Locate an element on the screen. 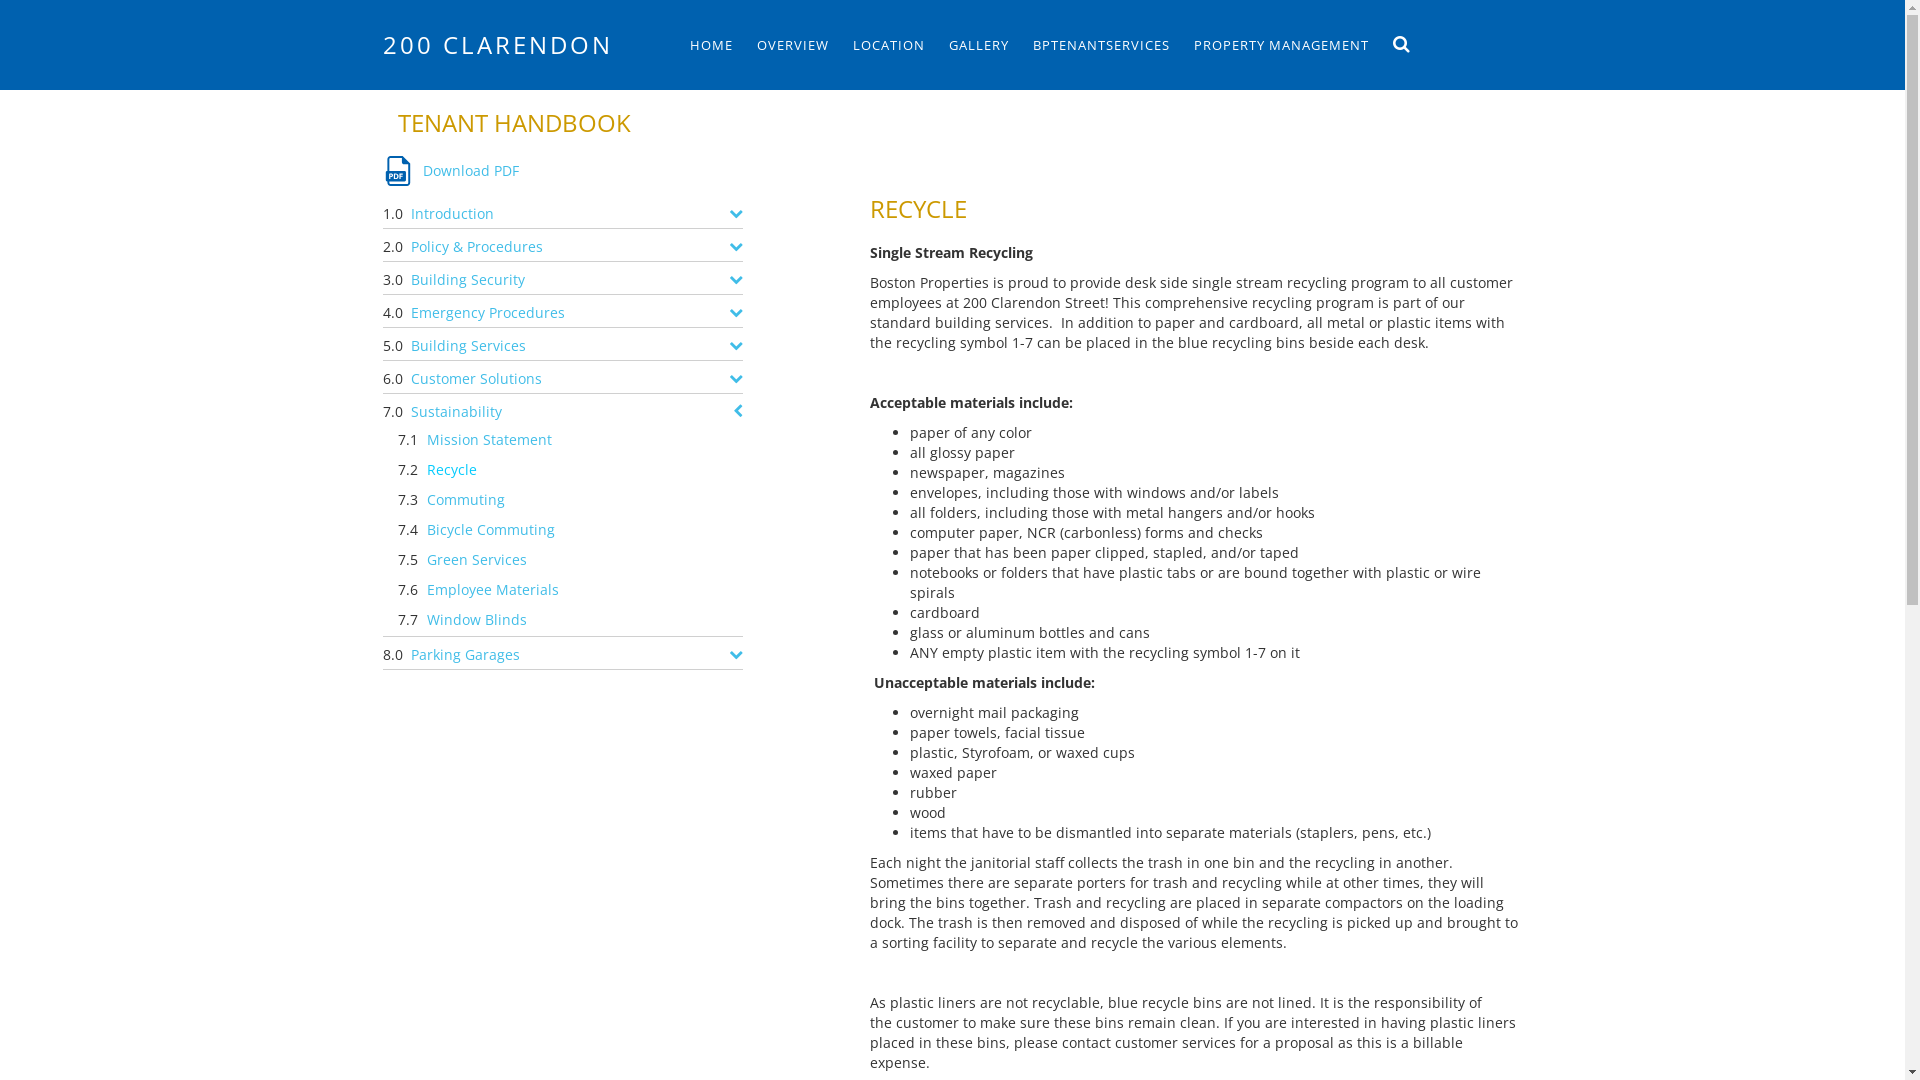 Image resolution: width=1920 pixels, height=1080 pixels. Recycle is located at coordinates (456, 471).